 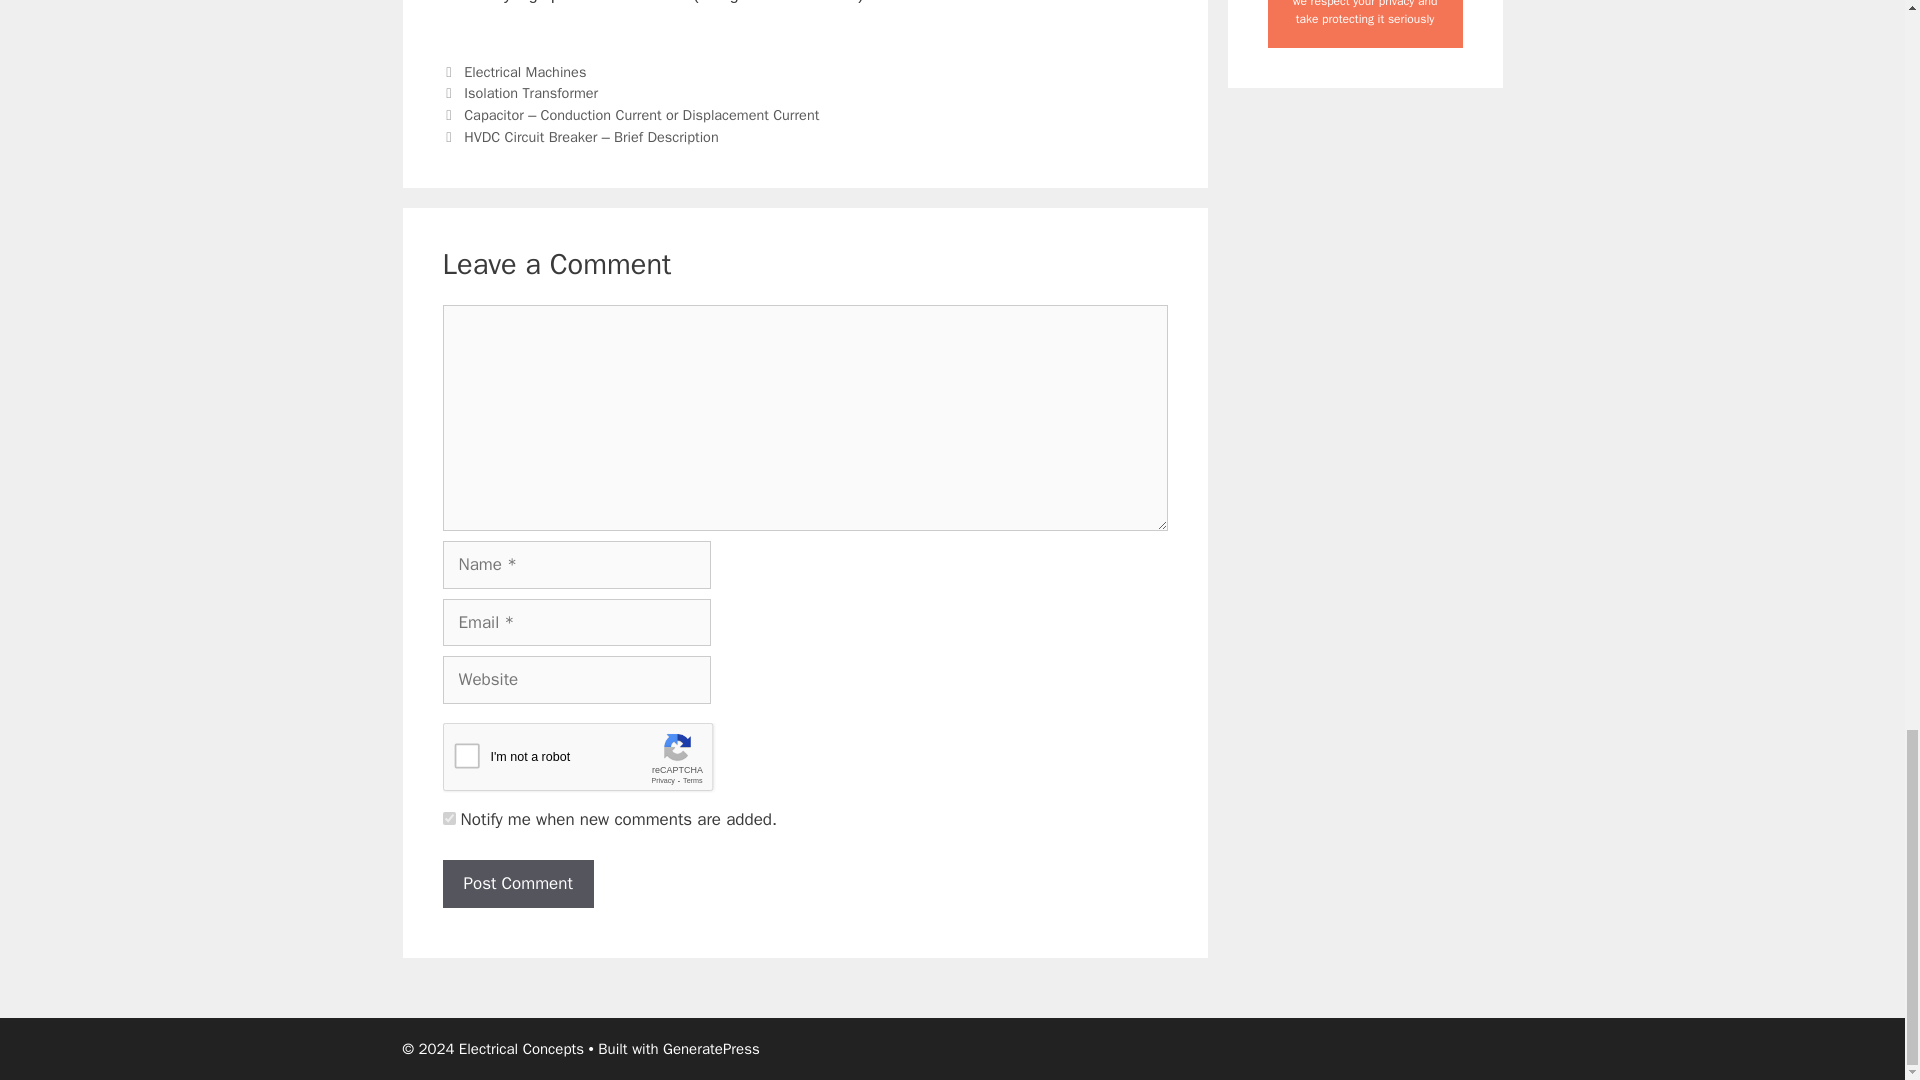 What do you see at coordinates (630, 114) in the screenshot?
I see `Previous` at bounding box center [630, 114].